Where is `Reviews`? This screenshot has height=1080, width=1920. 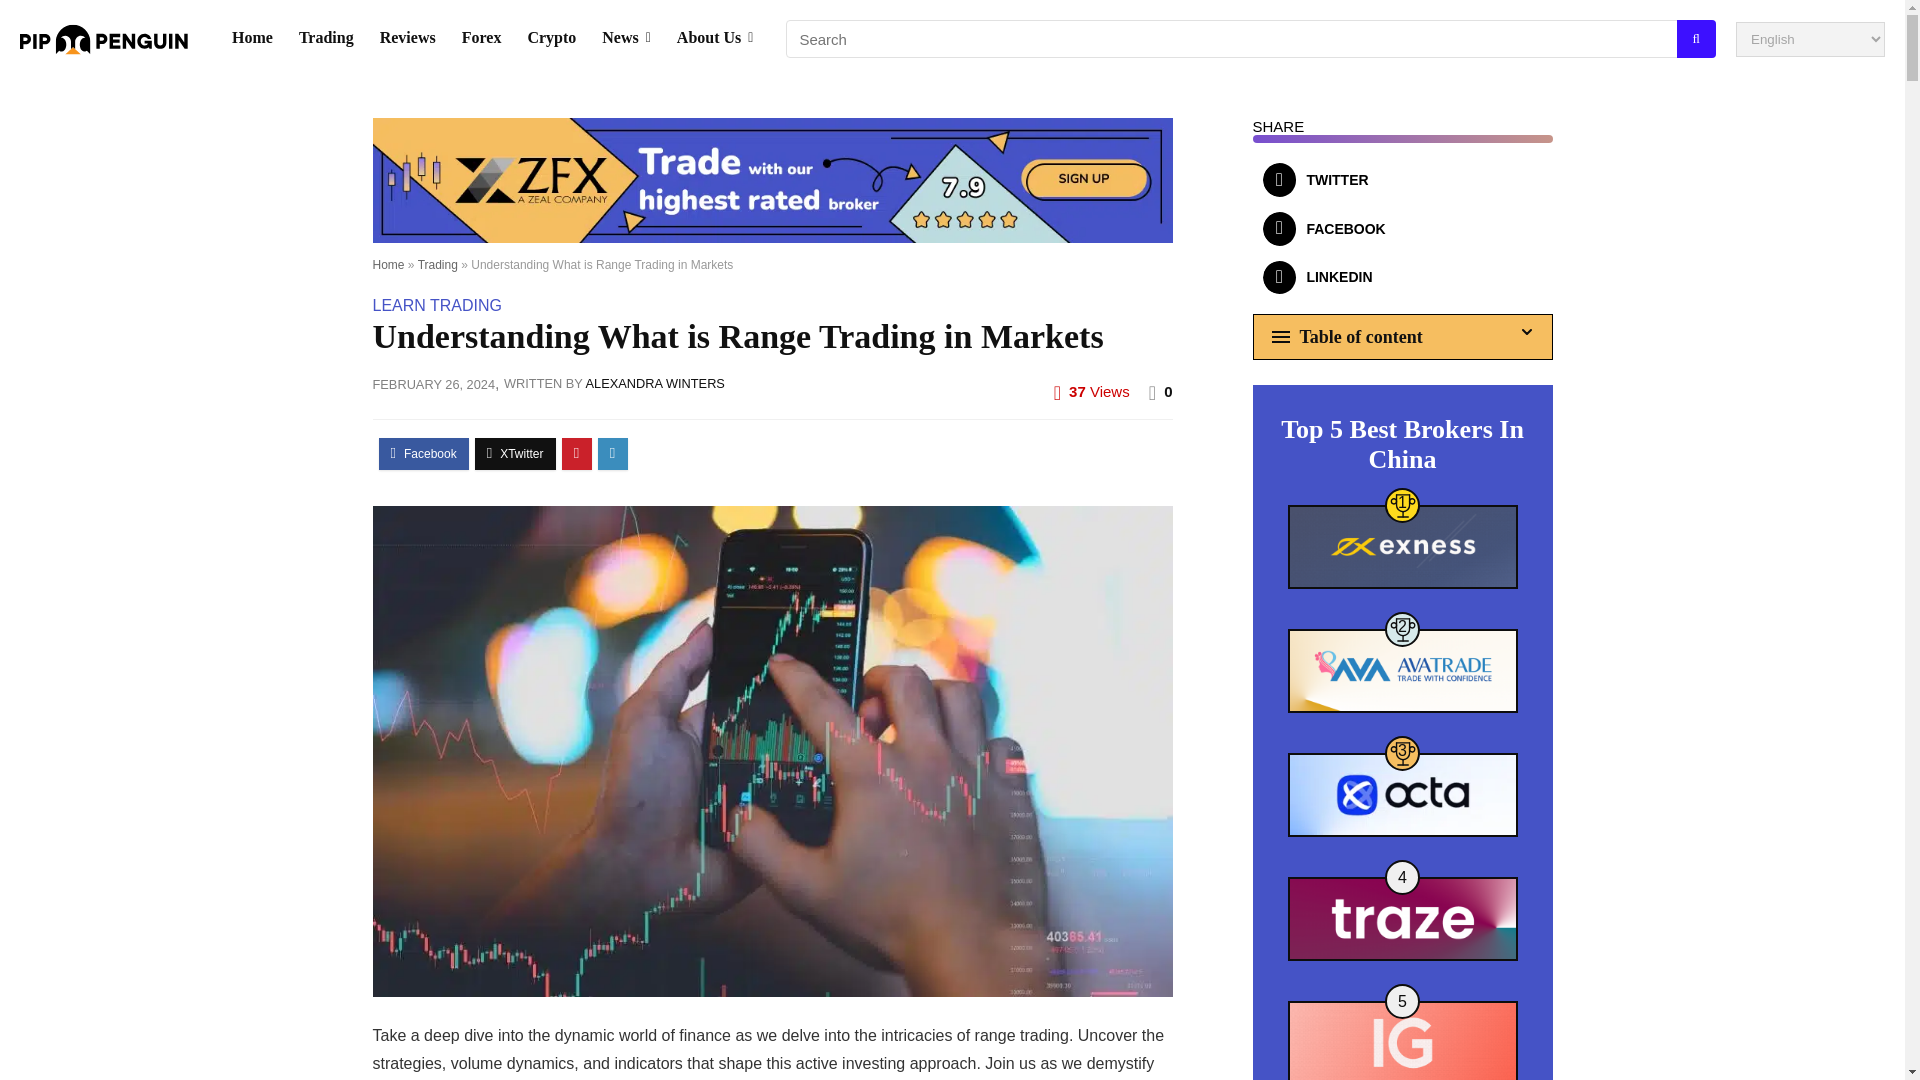
Reviews is located at coordinates (408, 39).